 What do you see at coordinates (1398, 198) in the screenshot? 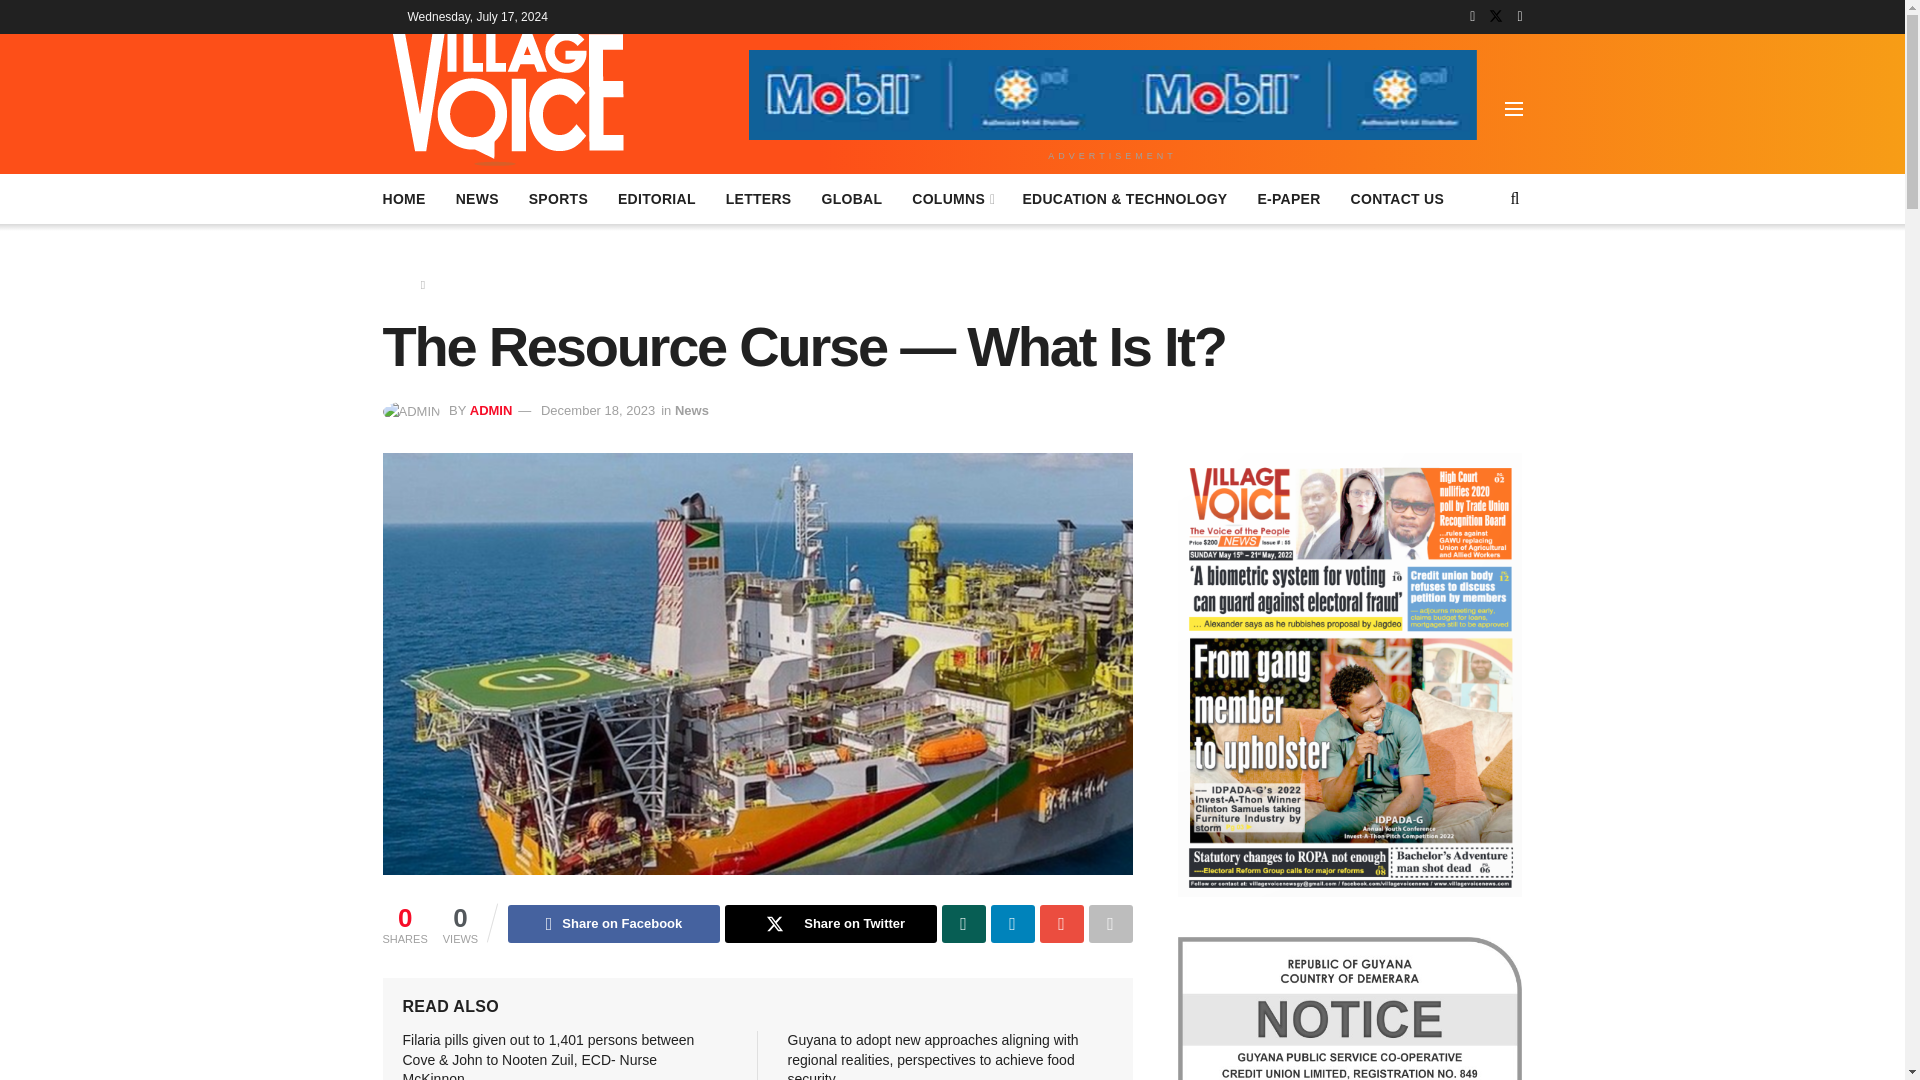
I see `CONTACT US` at bounding box center [1398, 198].